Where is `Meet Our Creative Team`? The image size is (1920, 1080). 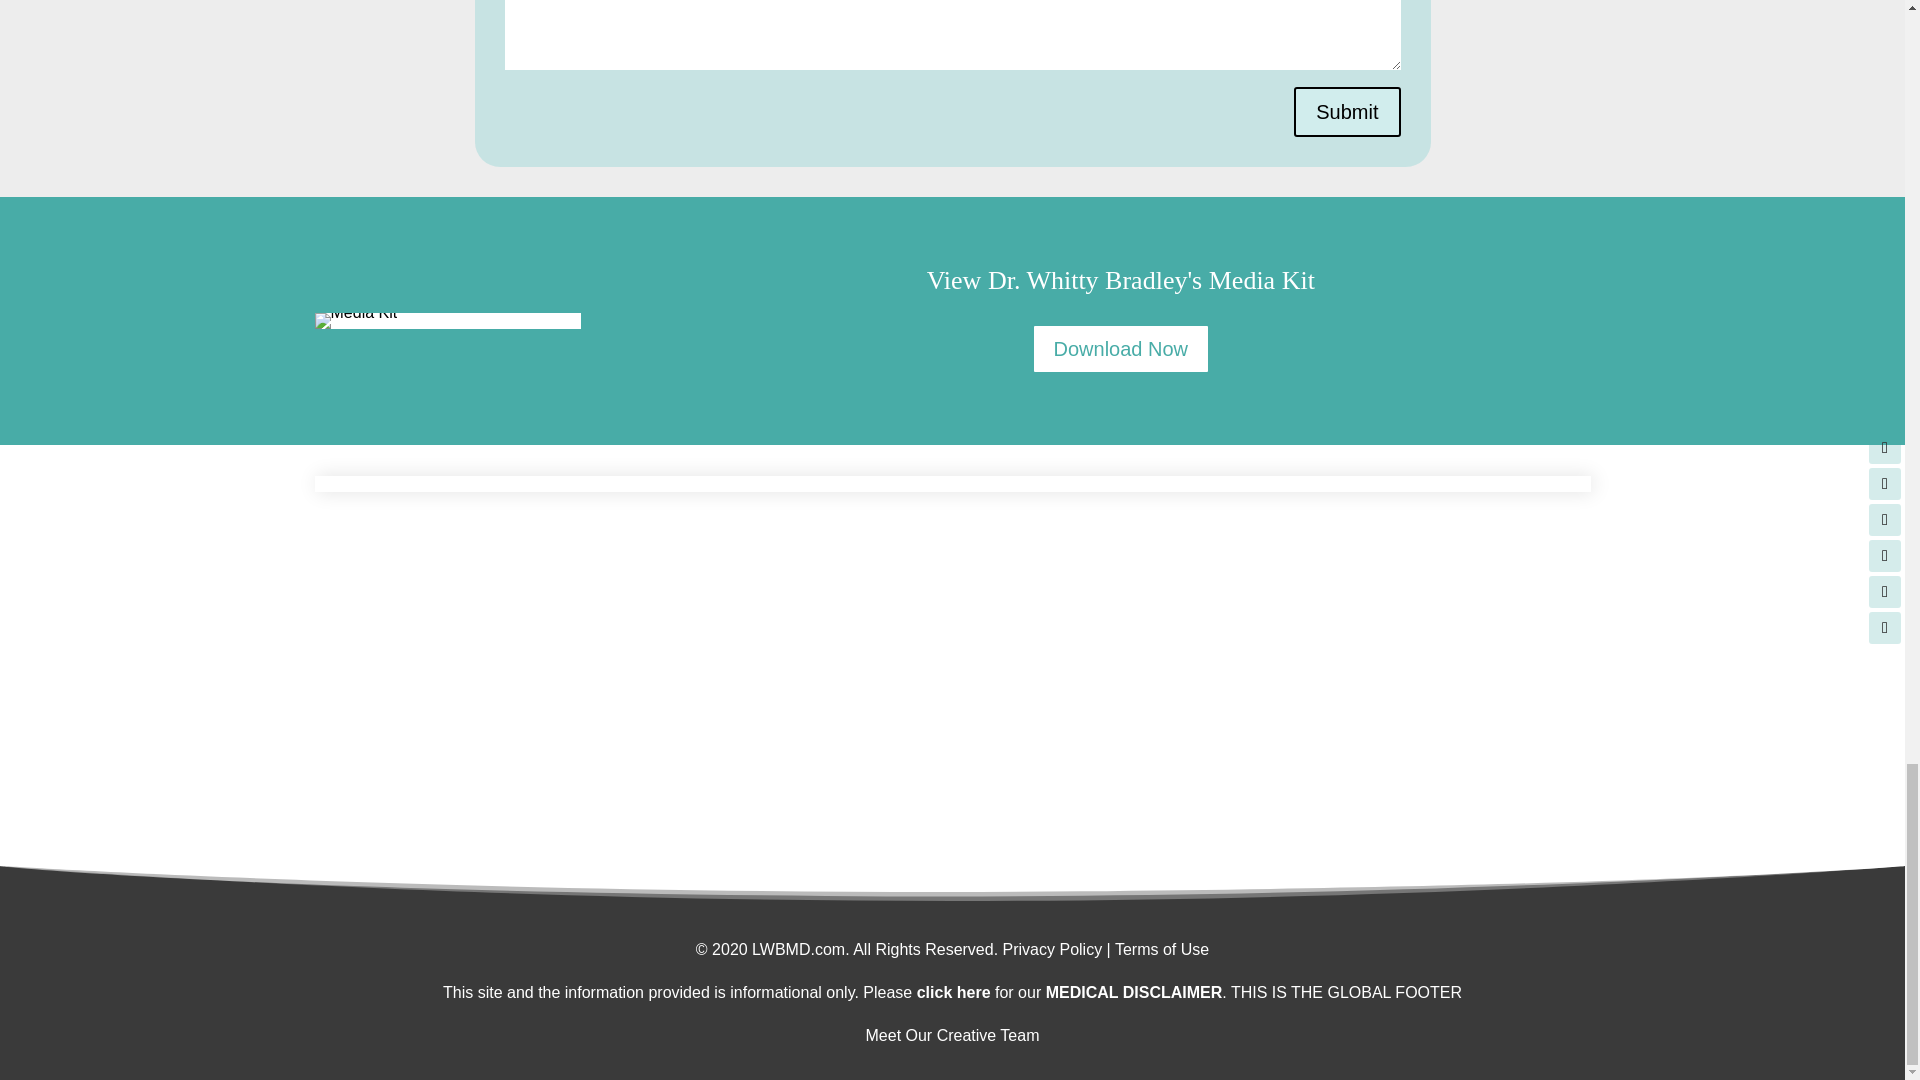 Meet Our Creative Team is located at coordinates (952, 1036).